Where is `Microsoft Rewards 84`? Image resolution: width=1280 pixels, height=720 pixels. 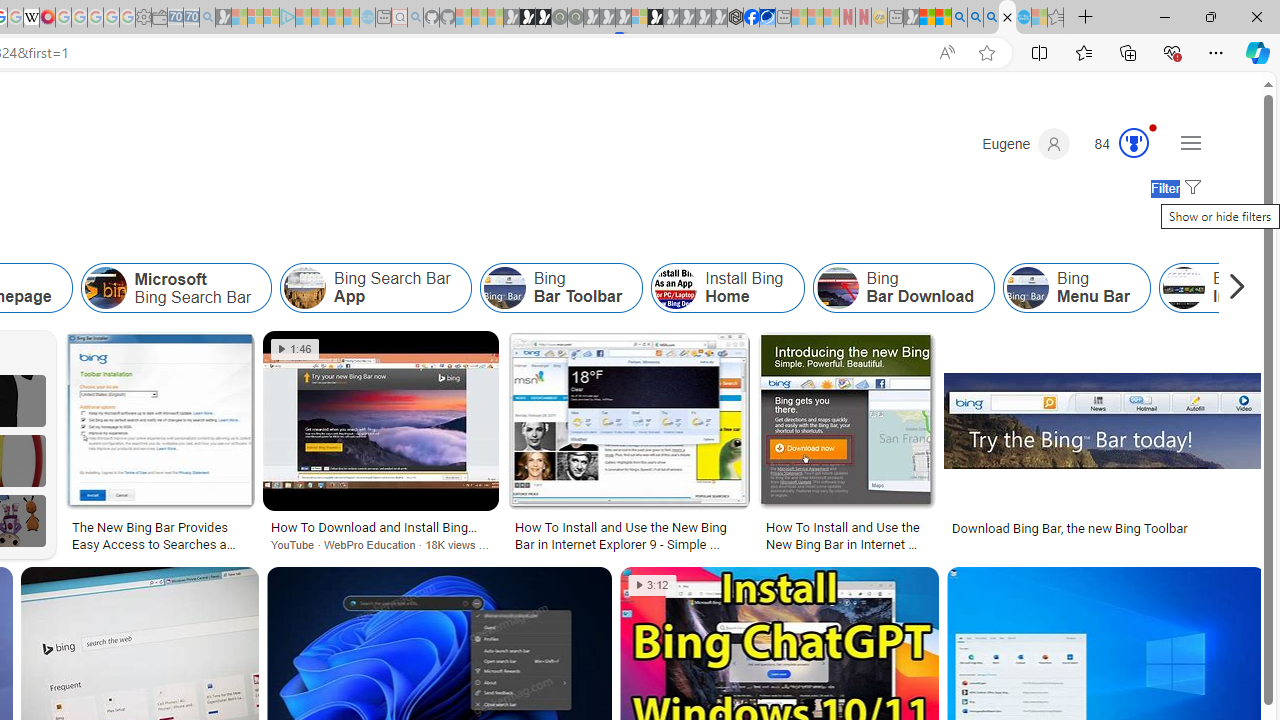 Microsoft Rewards 84 is located at coordinates (1115, 144).